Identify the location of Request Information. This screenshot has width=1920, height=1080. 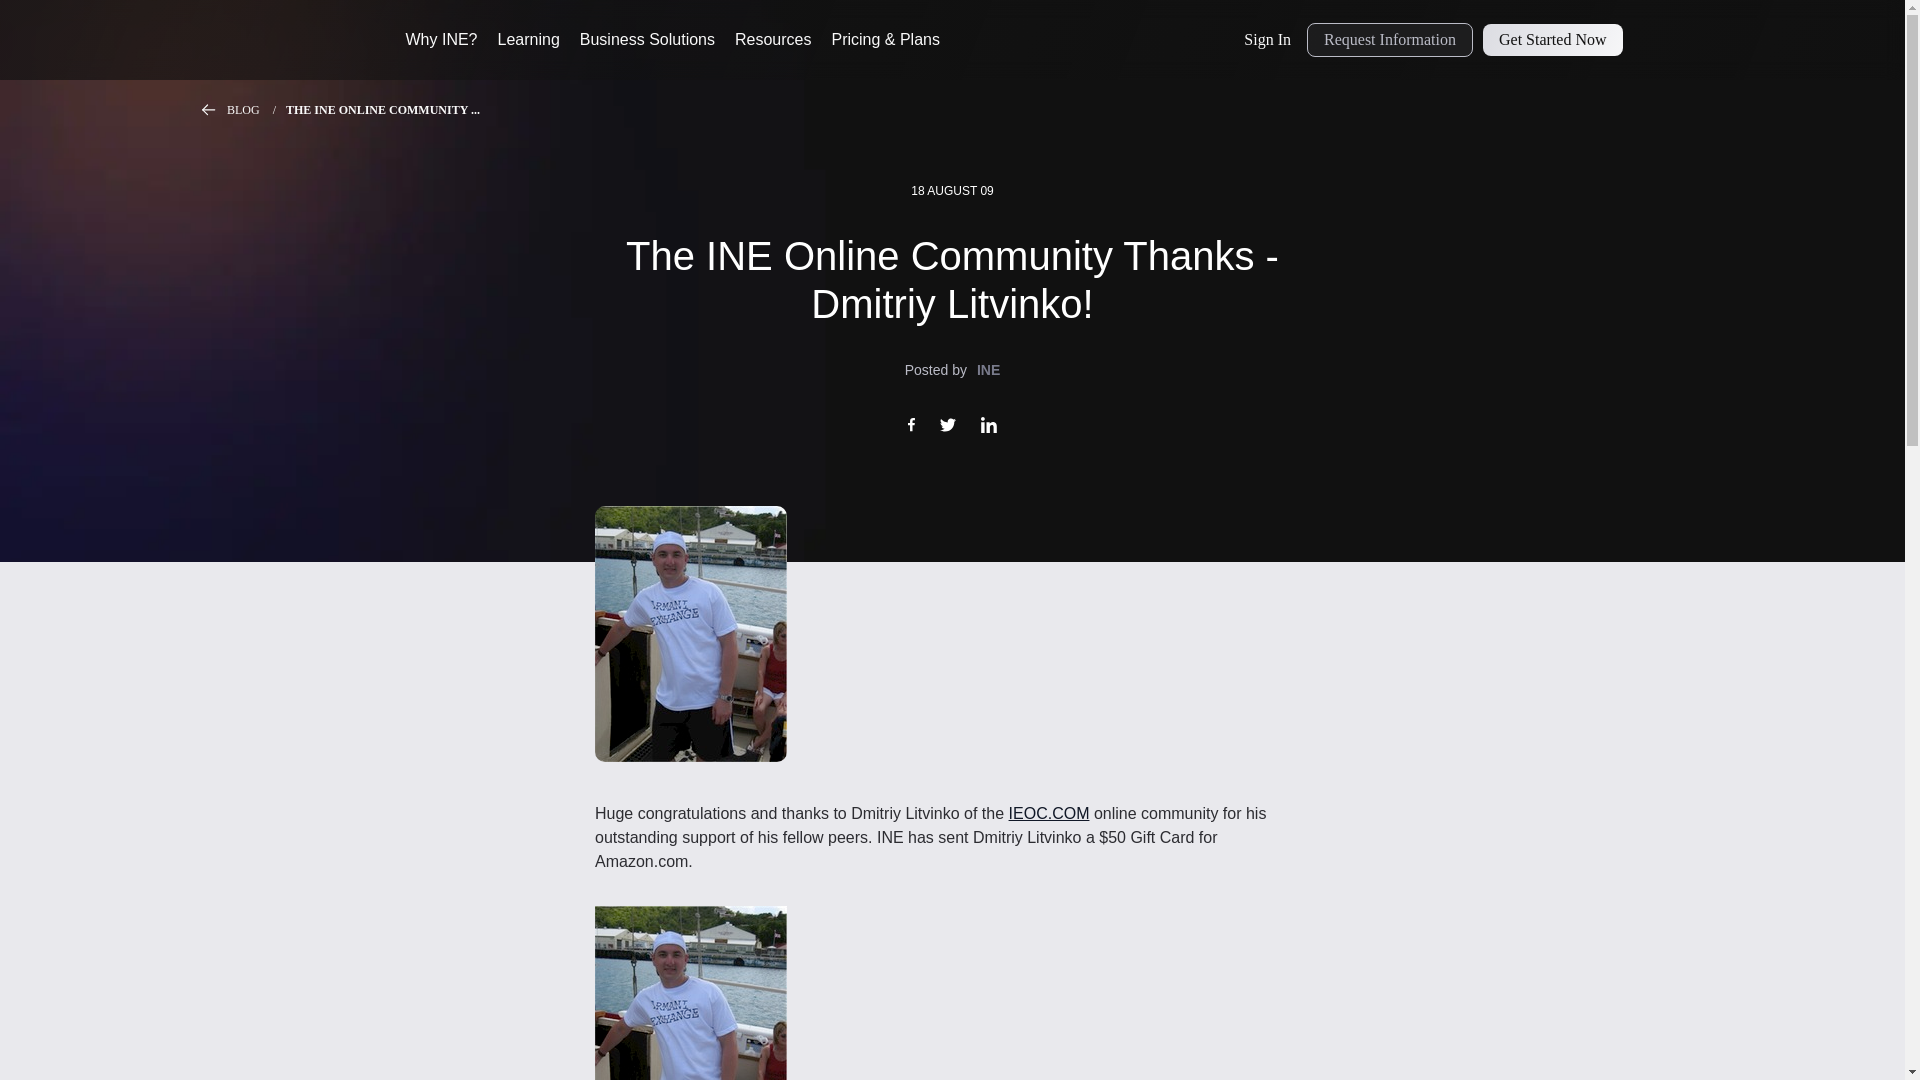
(1390, 40).